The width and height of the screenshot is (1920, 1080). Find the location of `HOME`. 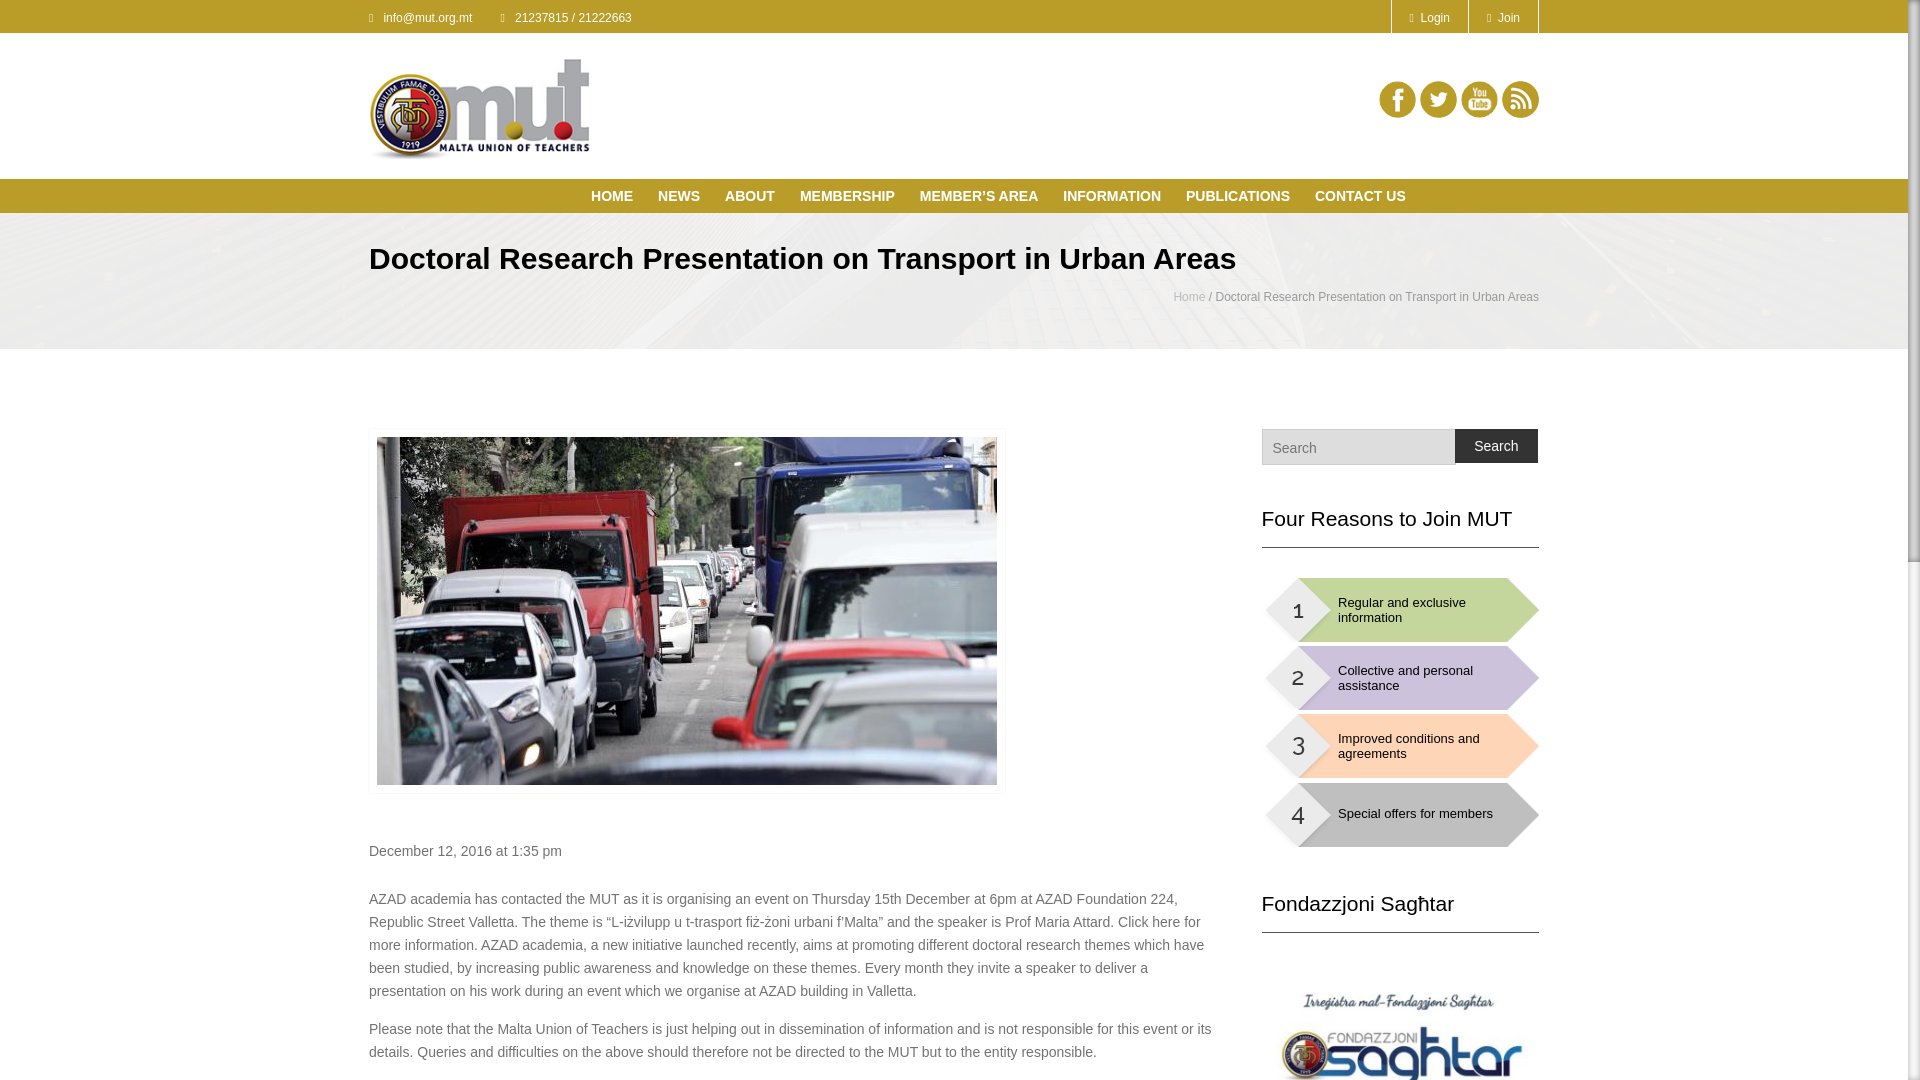

HOME is located at coordinates (617, 198).